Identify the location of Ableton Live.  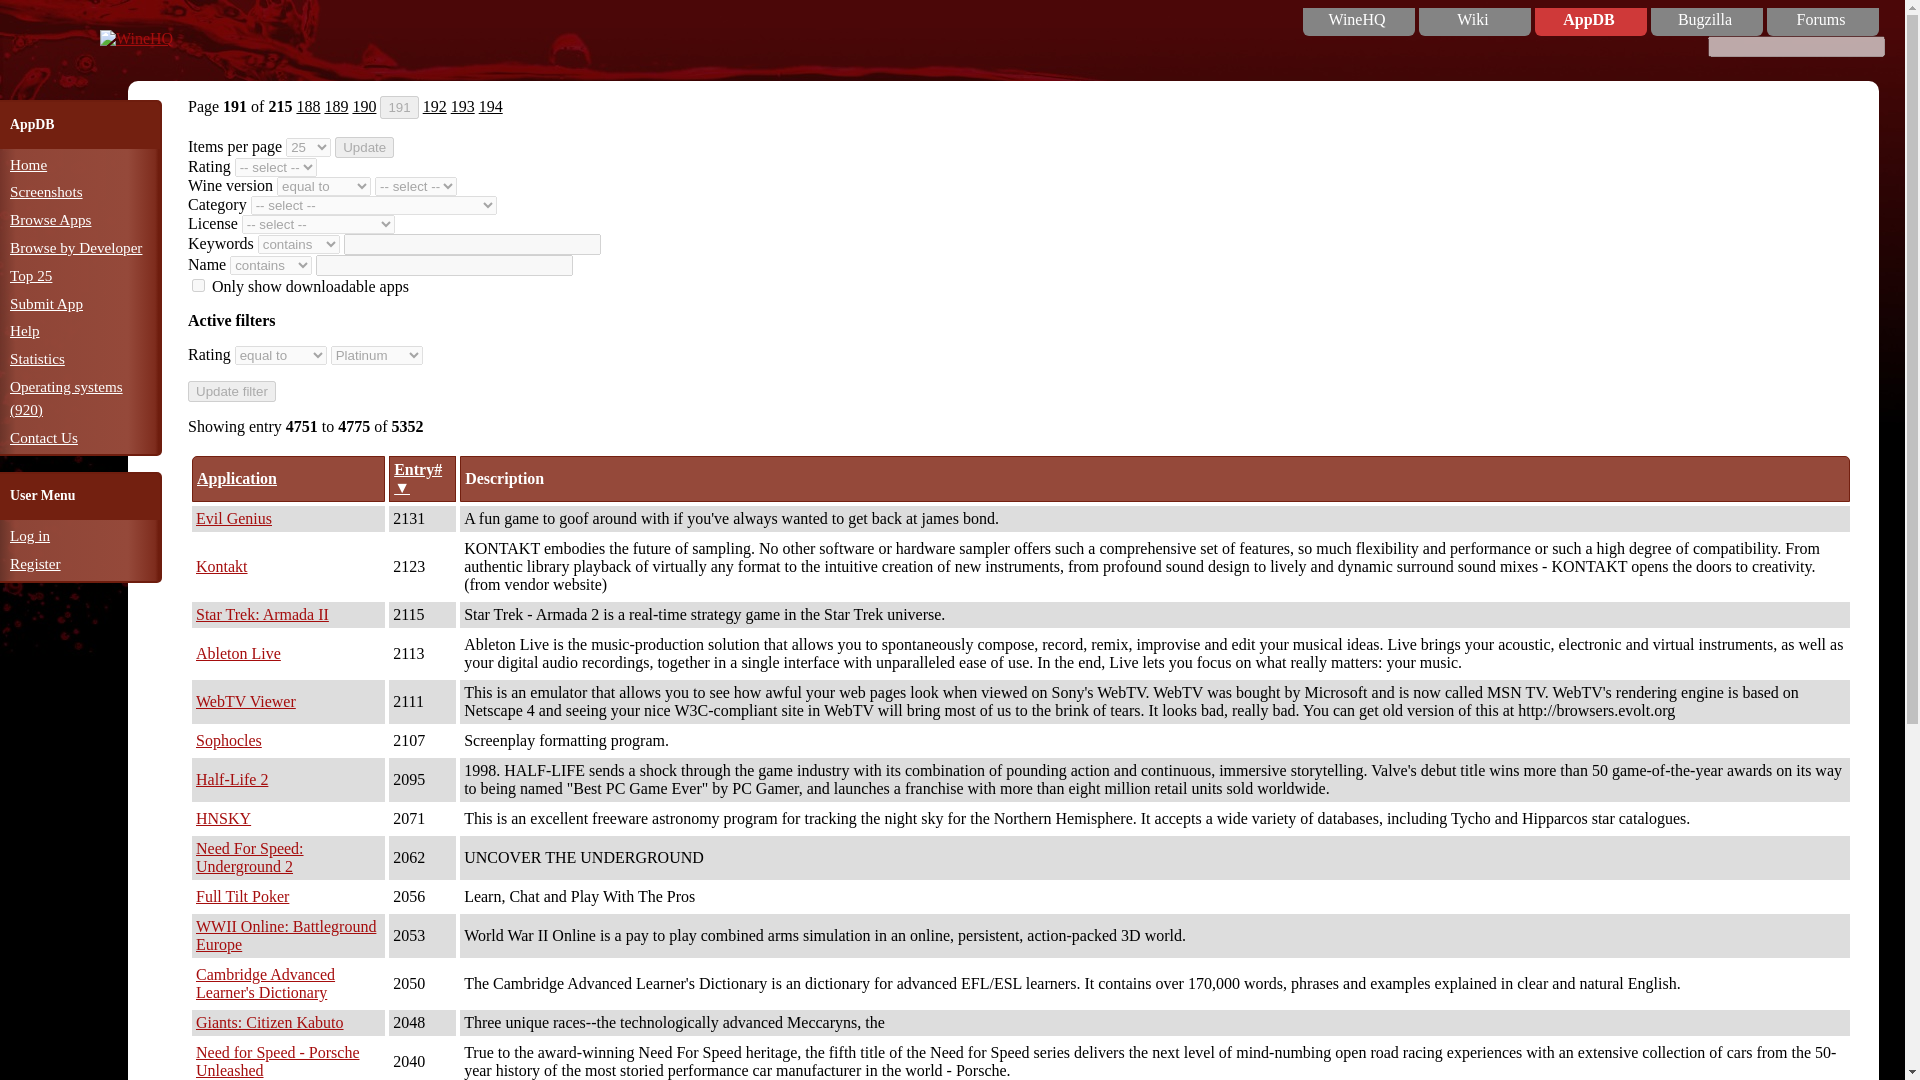
(238, 653).